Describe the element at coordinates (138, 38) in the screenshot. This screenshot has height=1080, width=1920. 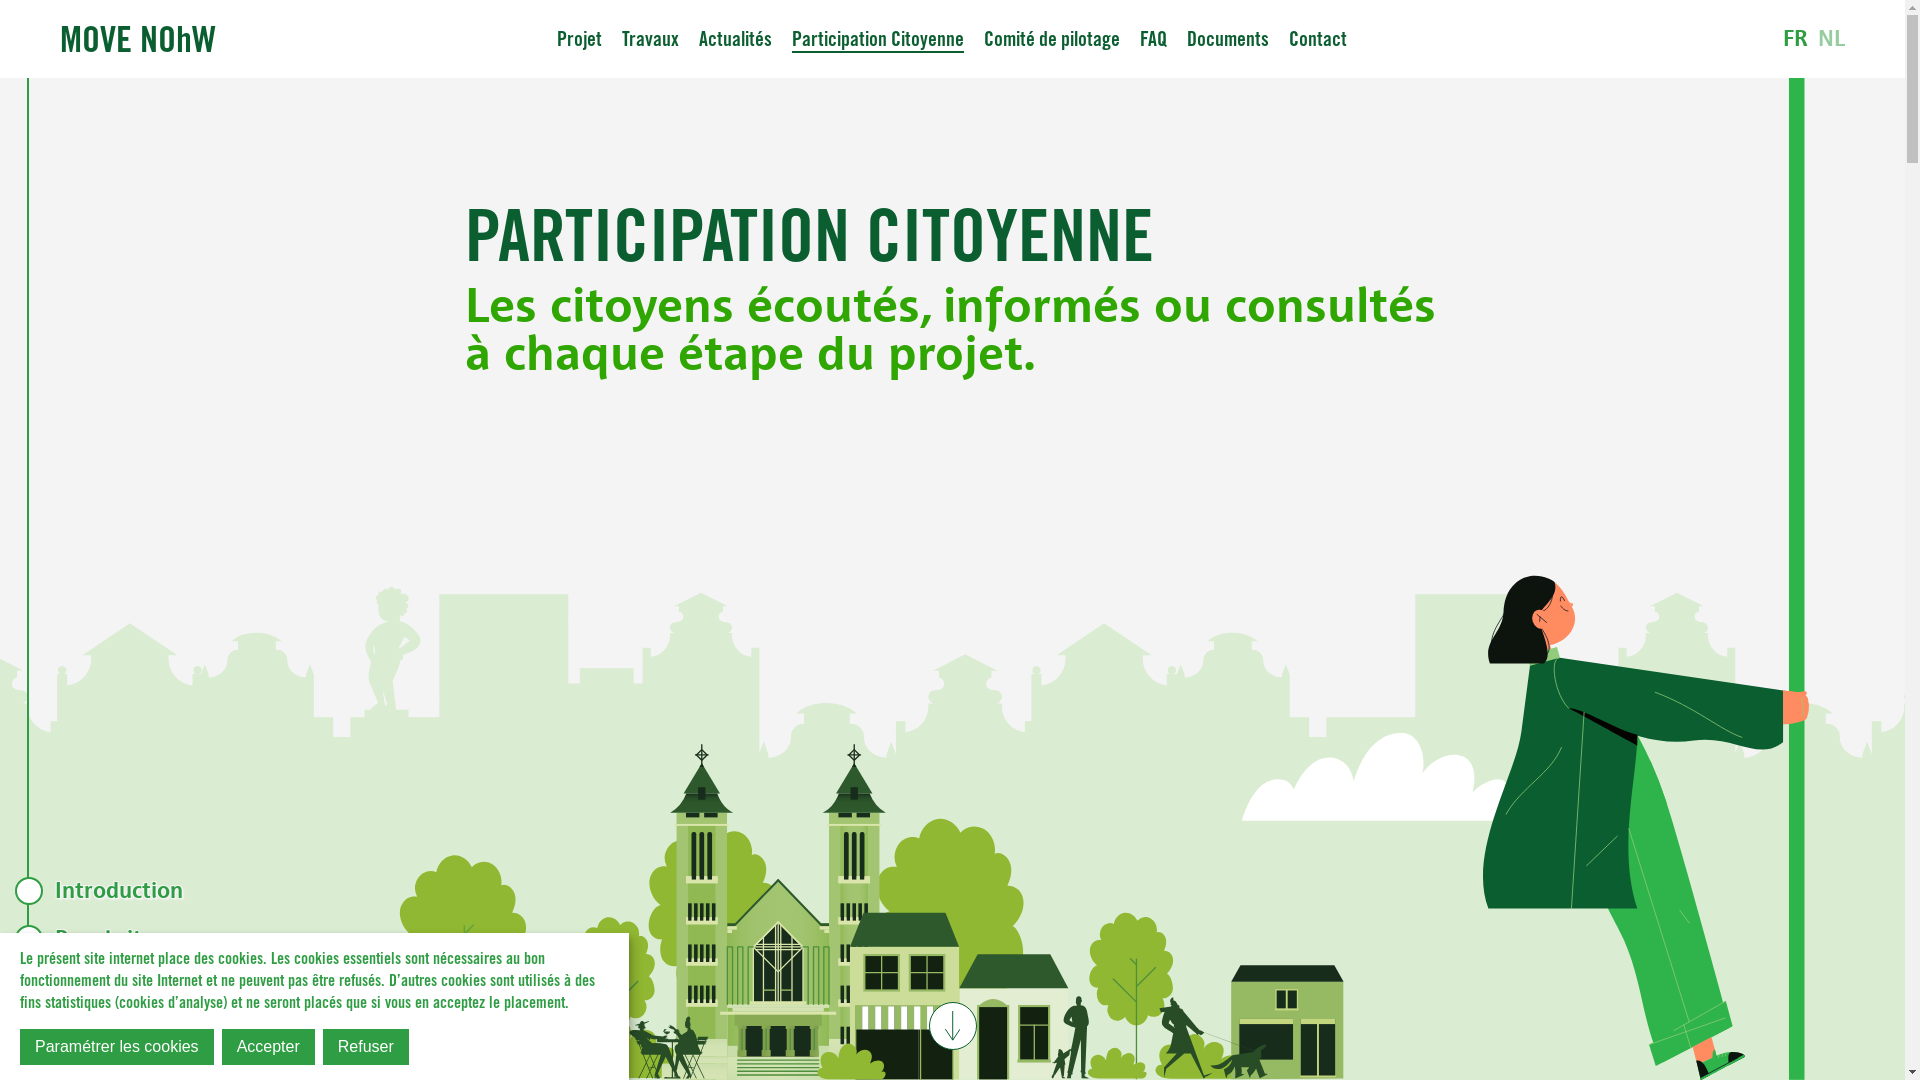
I see `MOVE NOhW` at that location.